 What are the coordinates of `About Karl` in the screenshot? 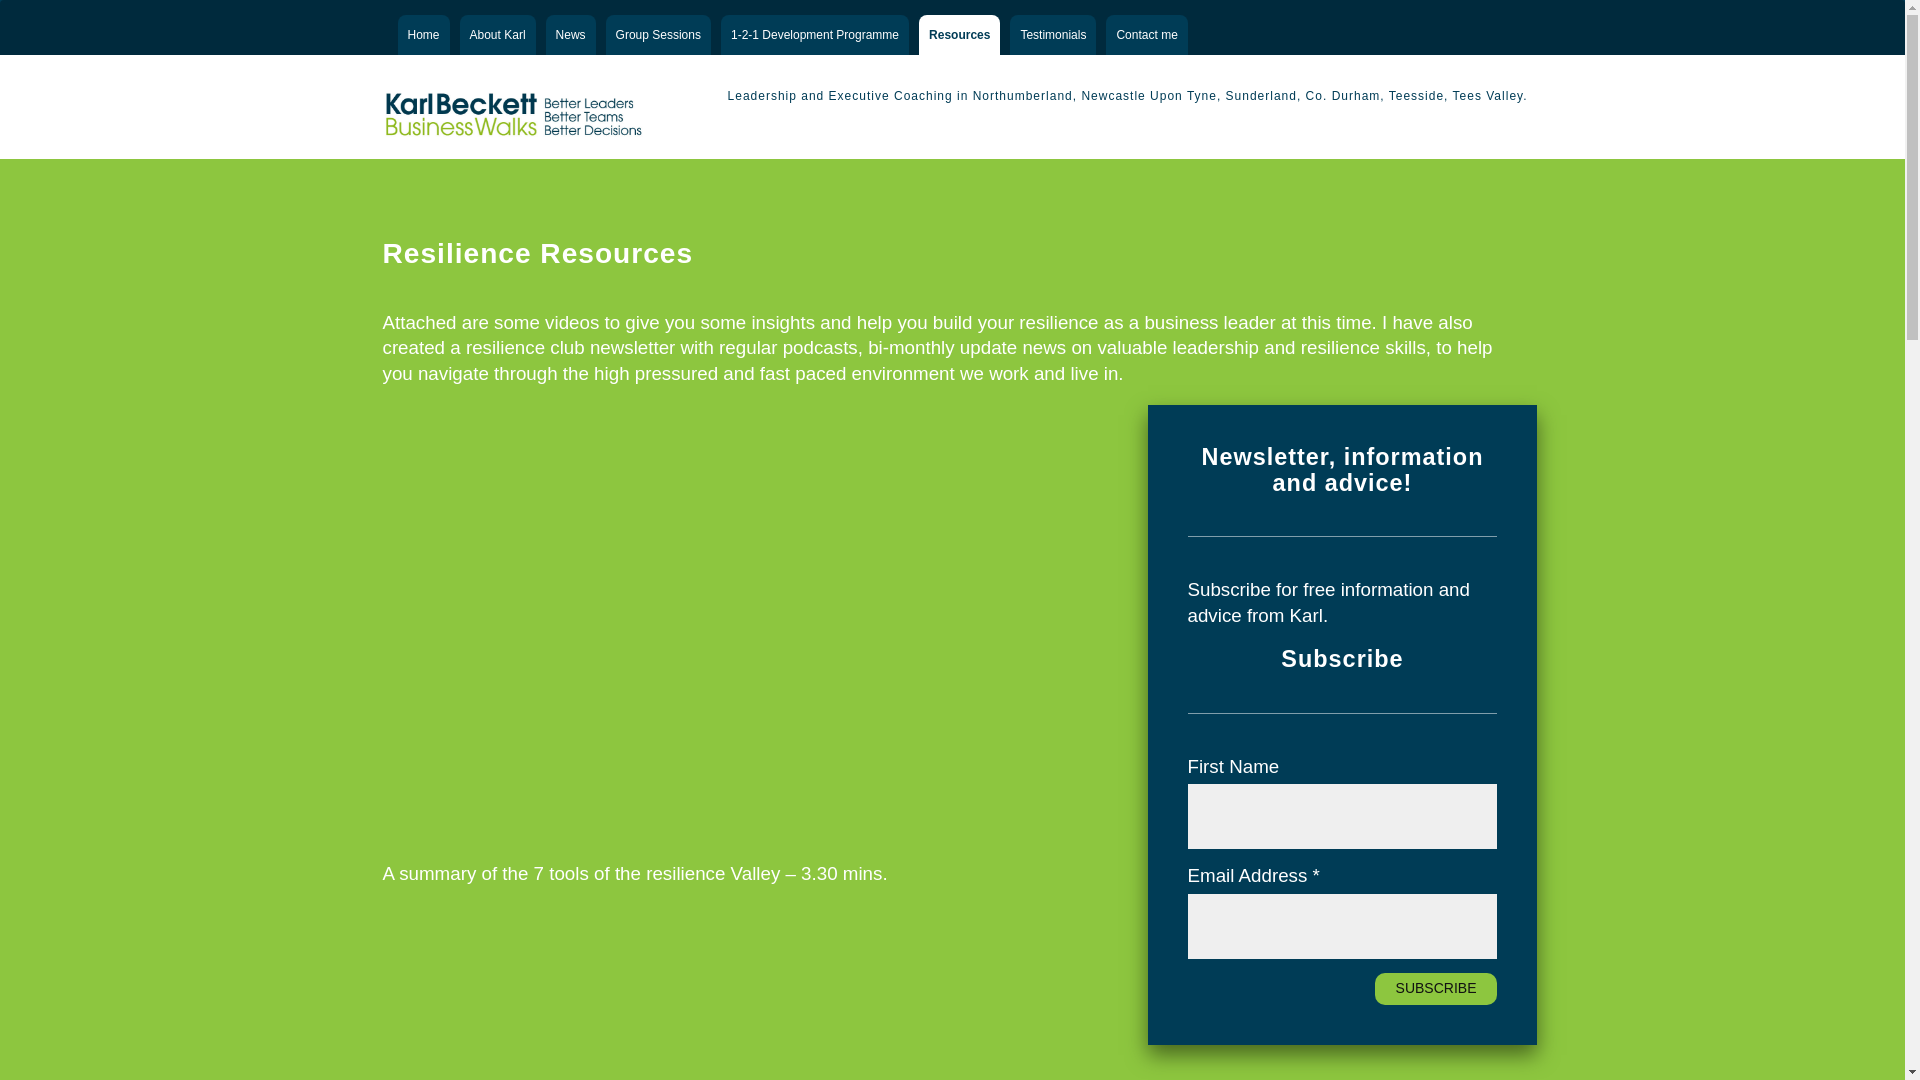 It's located at (498, 35).